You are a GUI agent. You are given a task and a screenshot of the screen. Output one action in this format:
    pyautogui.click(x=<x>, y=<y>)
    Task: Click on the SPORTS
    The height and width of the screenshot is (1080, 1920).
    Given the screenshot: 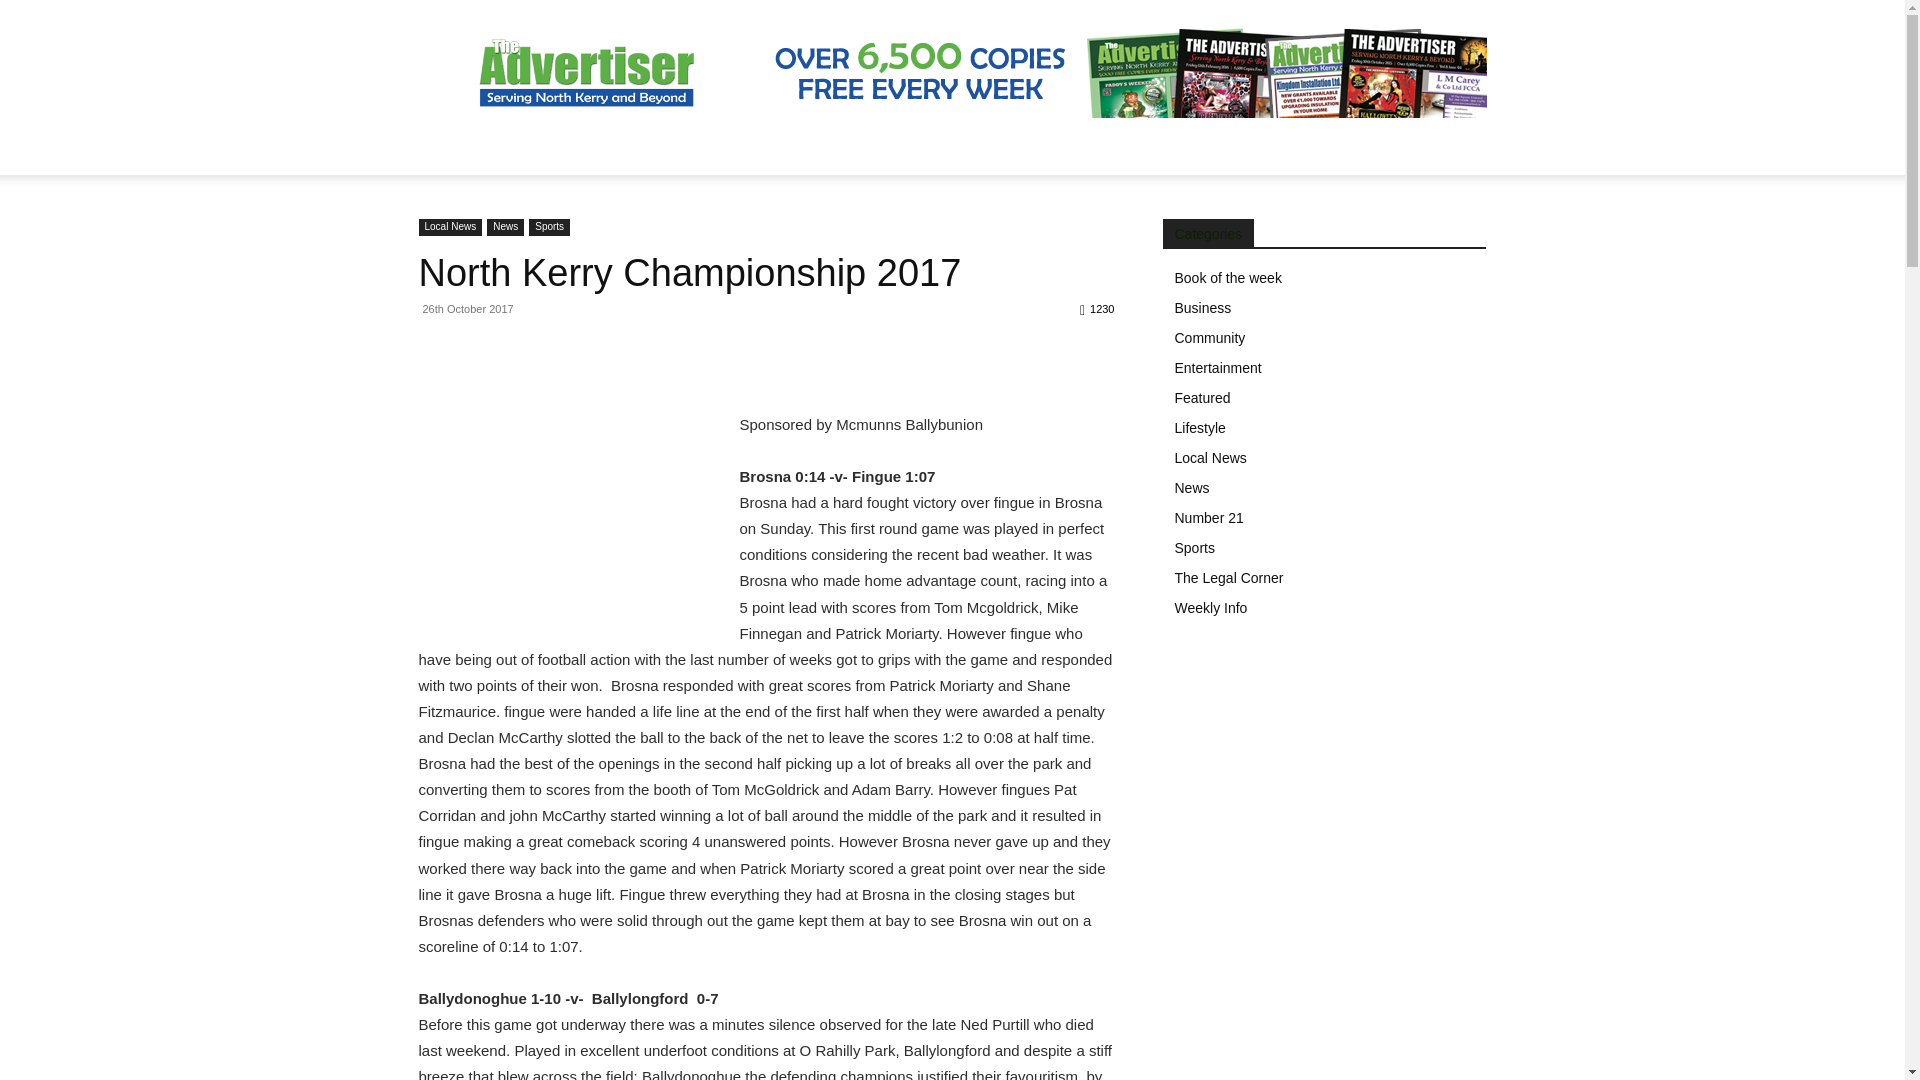 What is the action you would take?
    pyautogui.click(x=600, y=150)
    